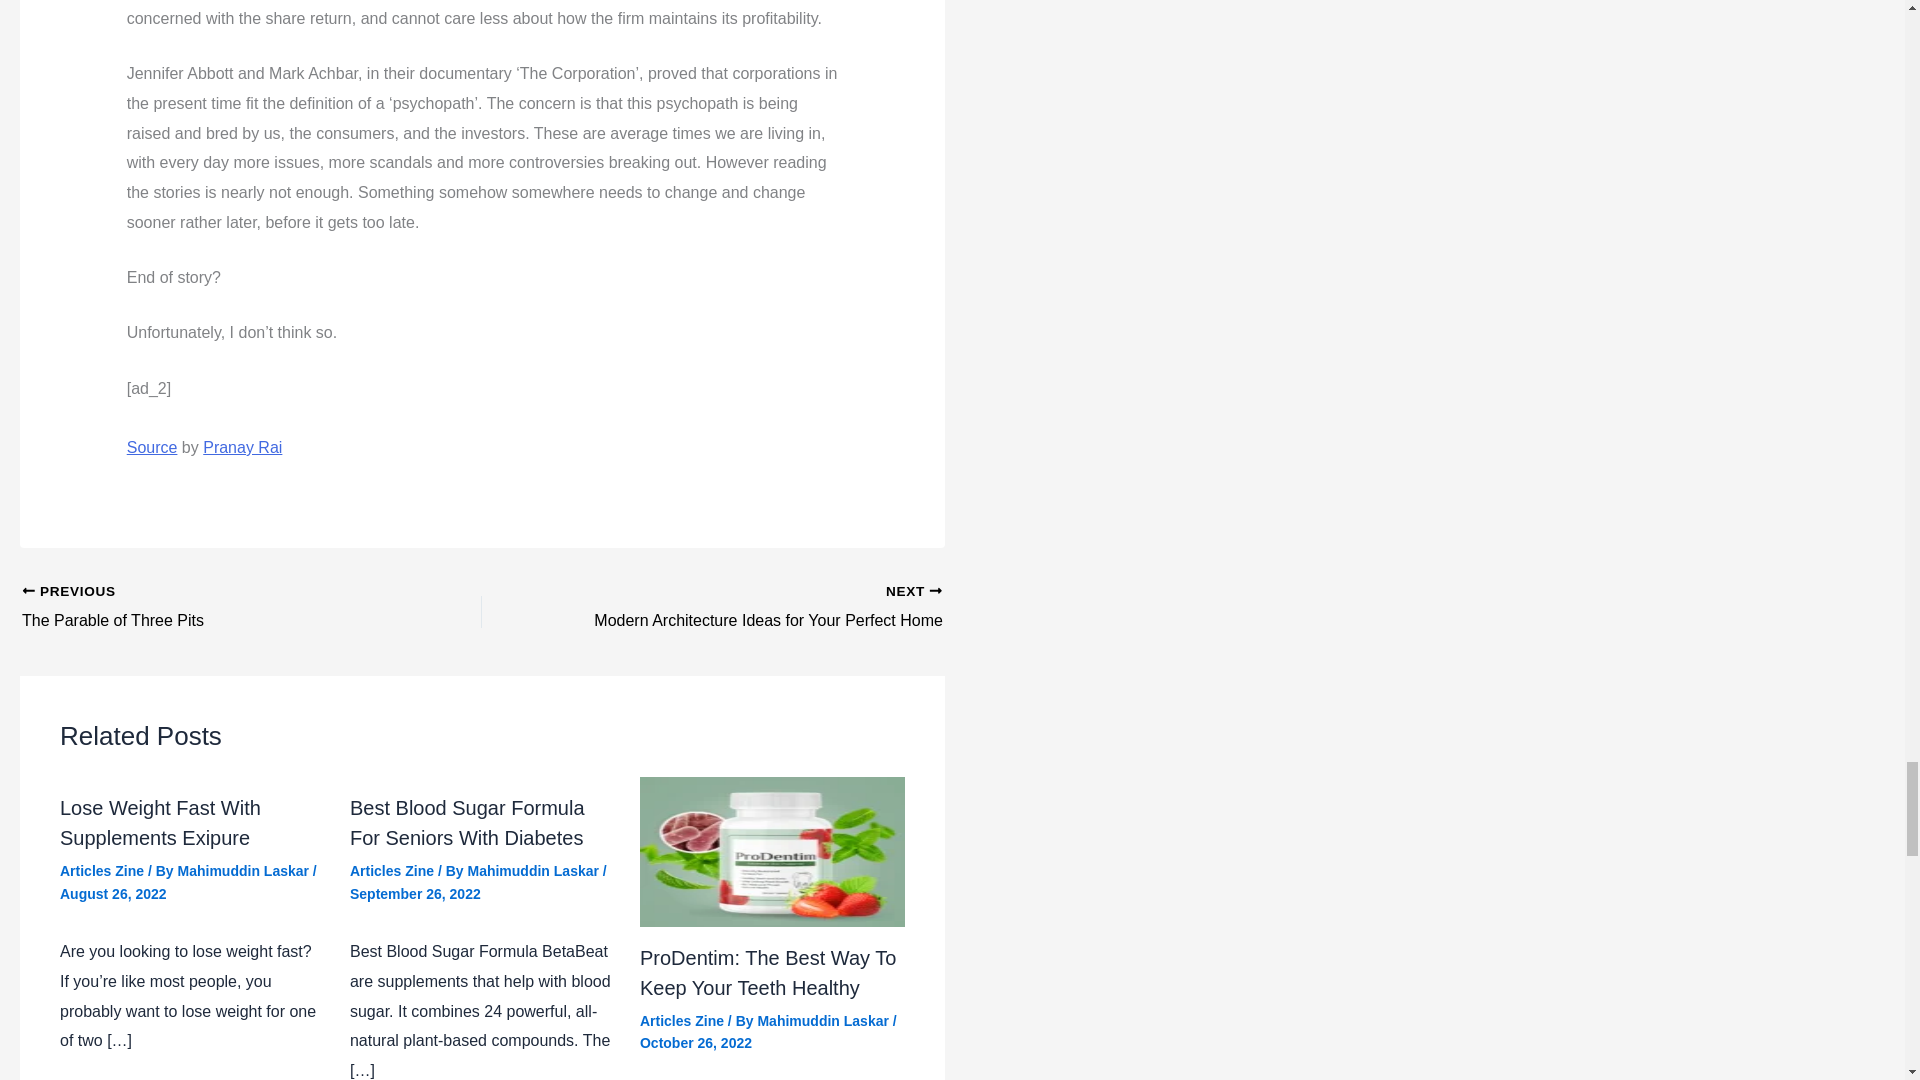 This screenshot has width=1920, height=1080. I want to click on Articles Zine, so click(206, 608).